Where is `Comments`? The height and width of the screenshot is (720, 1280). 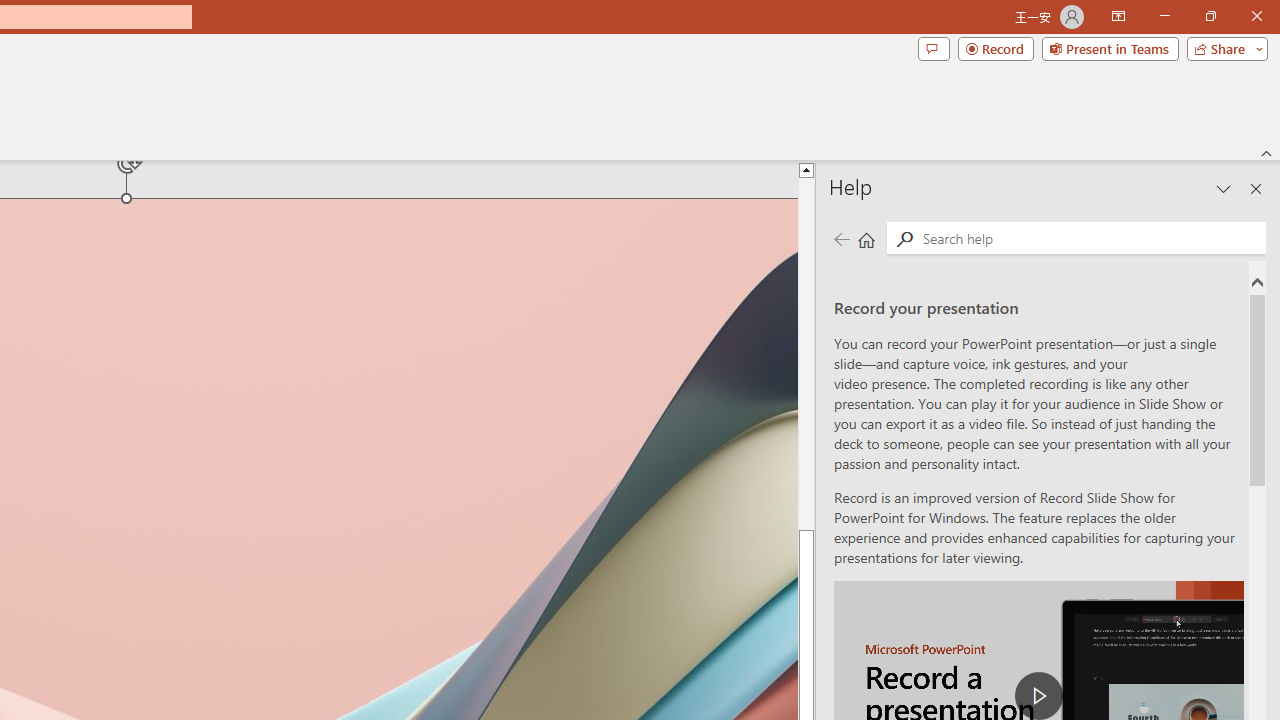 Comments is located at coordinates (933, 48).